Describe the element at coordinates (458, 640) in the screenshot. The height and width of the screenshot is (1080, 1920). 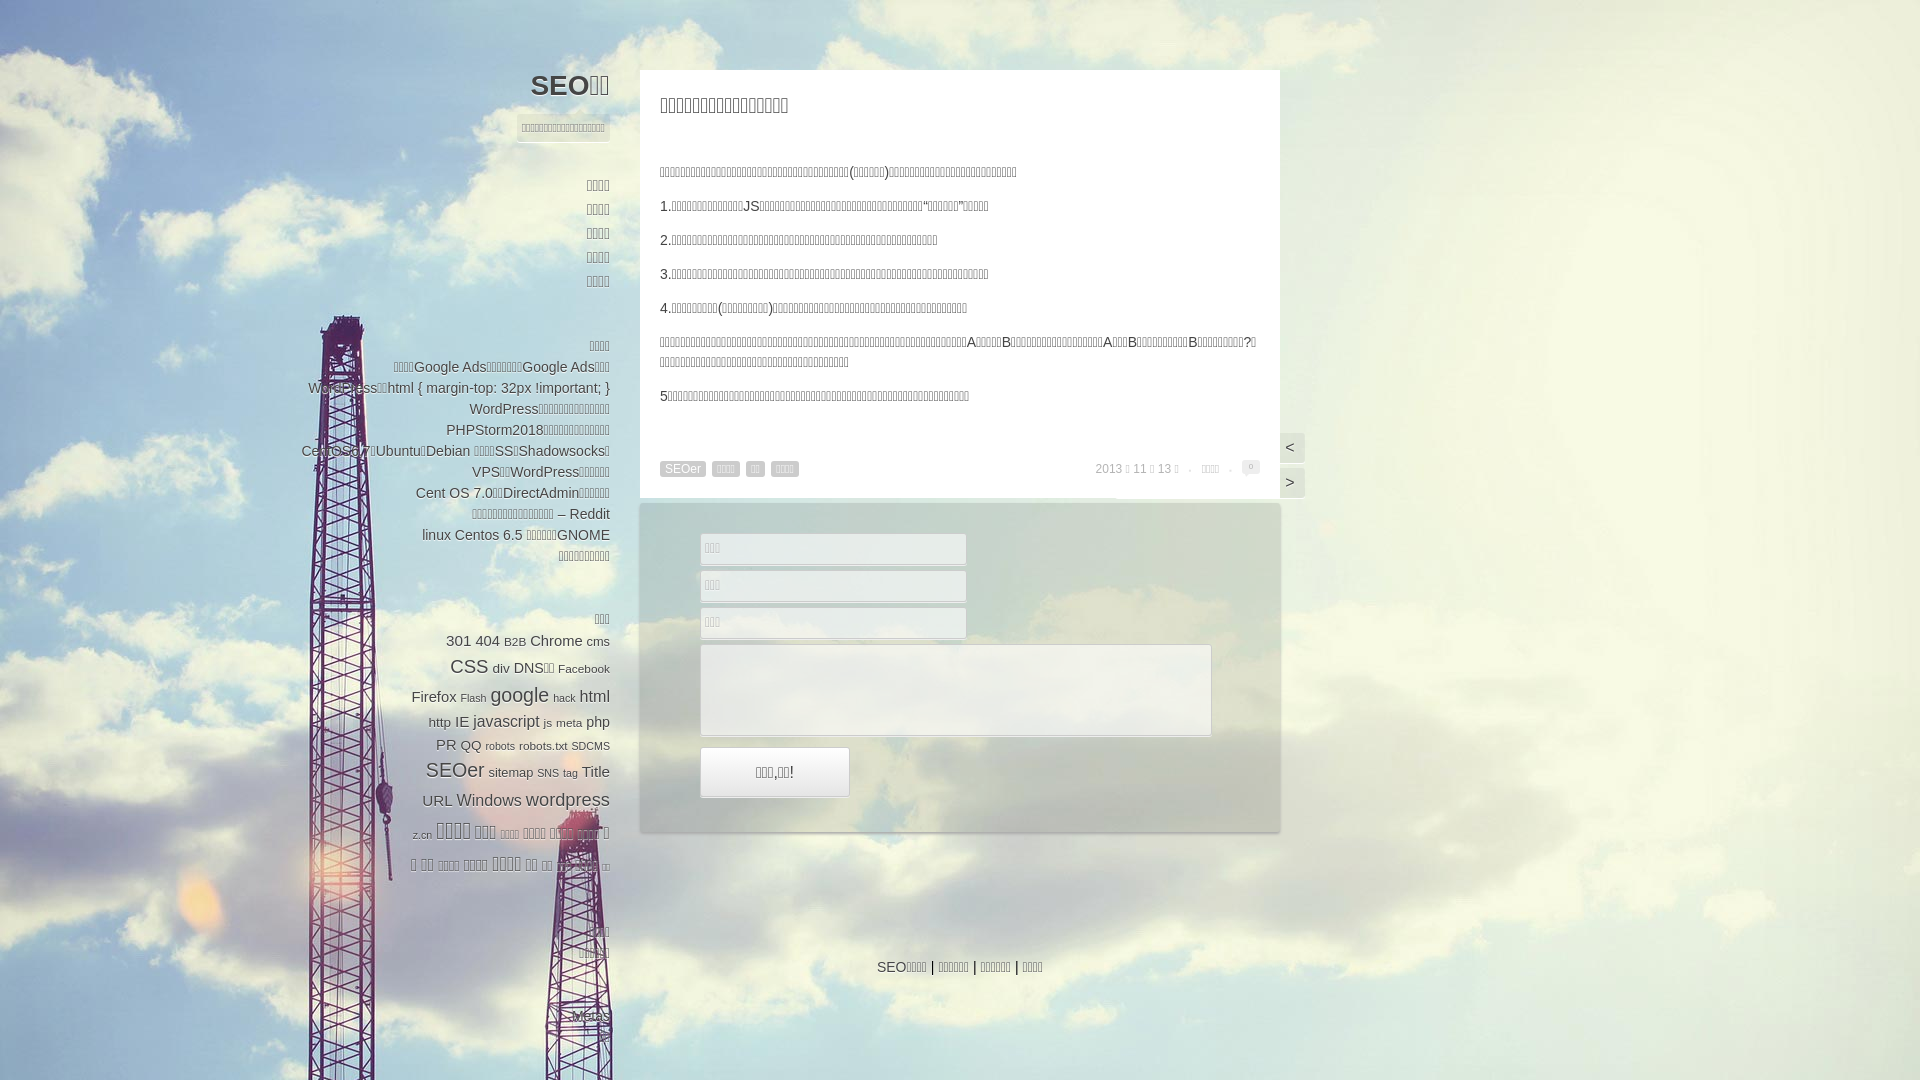
I see `301` at that location.